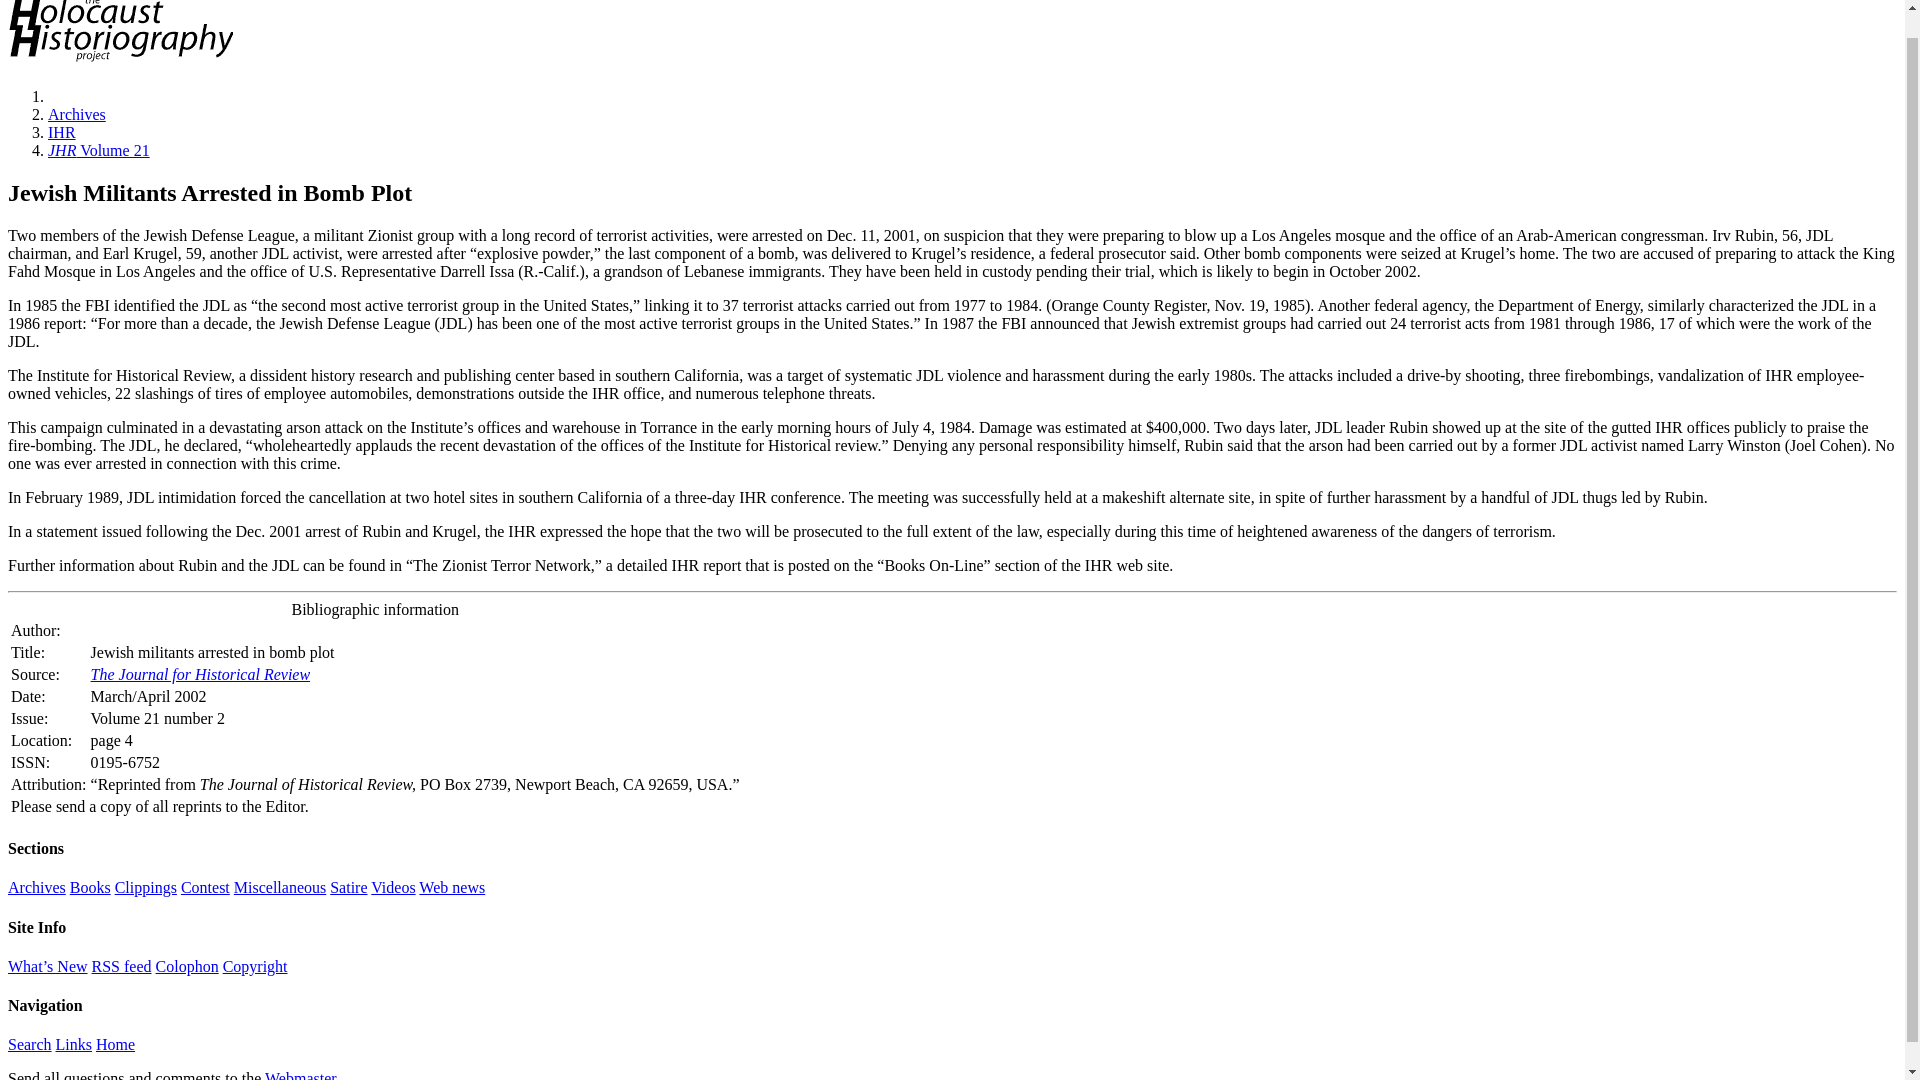  What do you see at coordinates (146, 888) in the screenshot?
I see `Clippings` at bounding box center [146, 888].